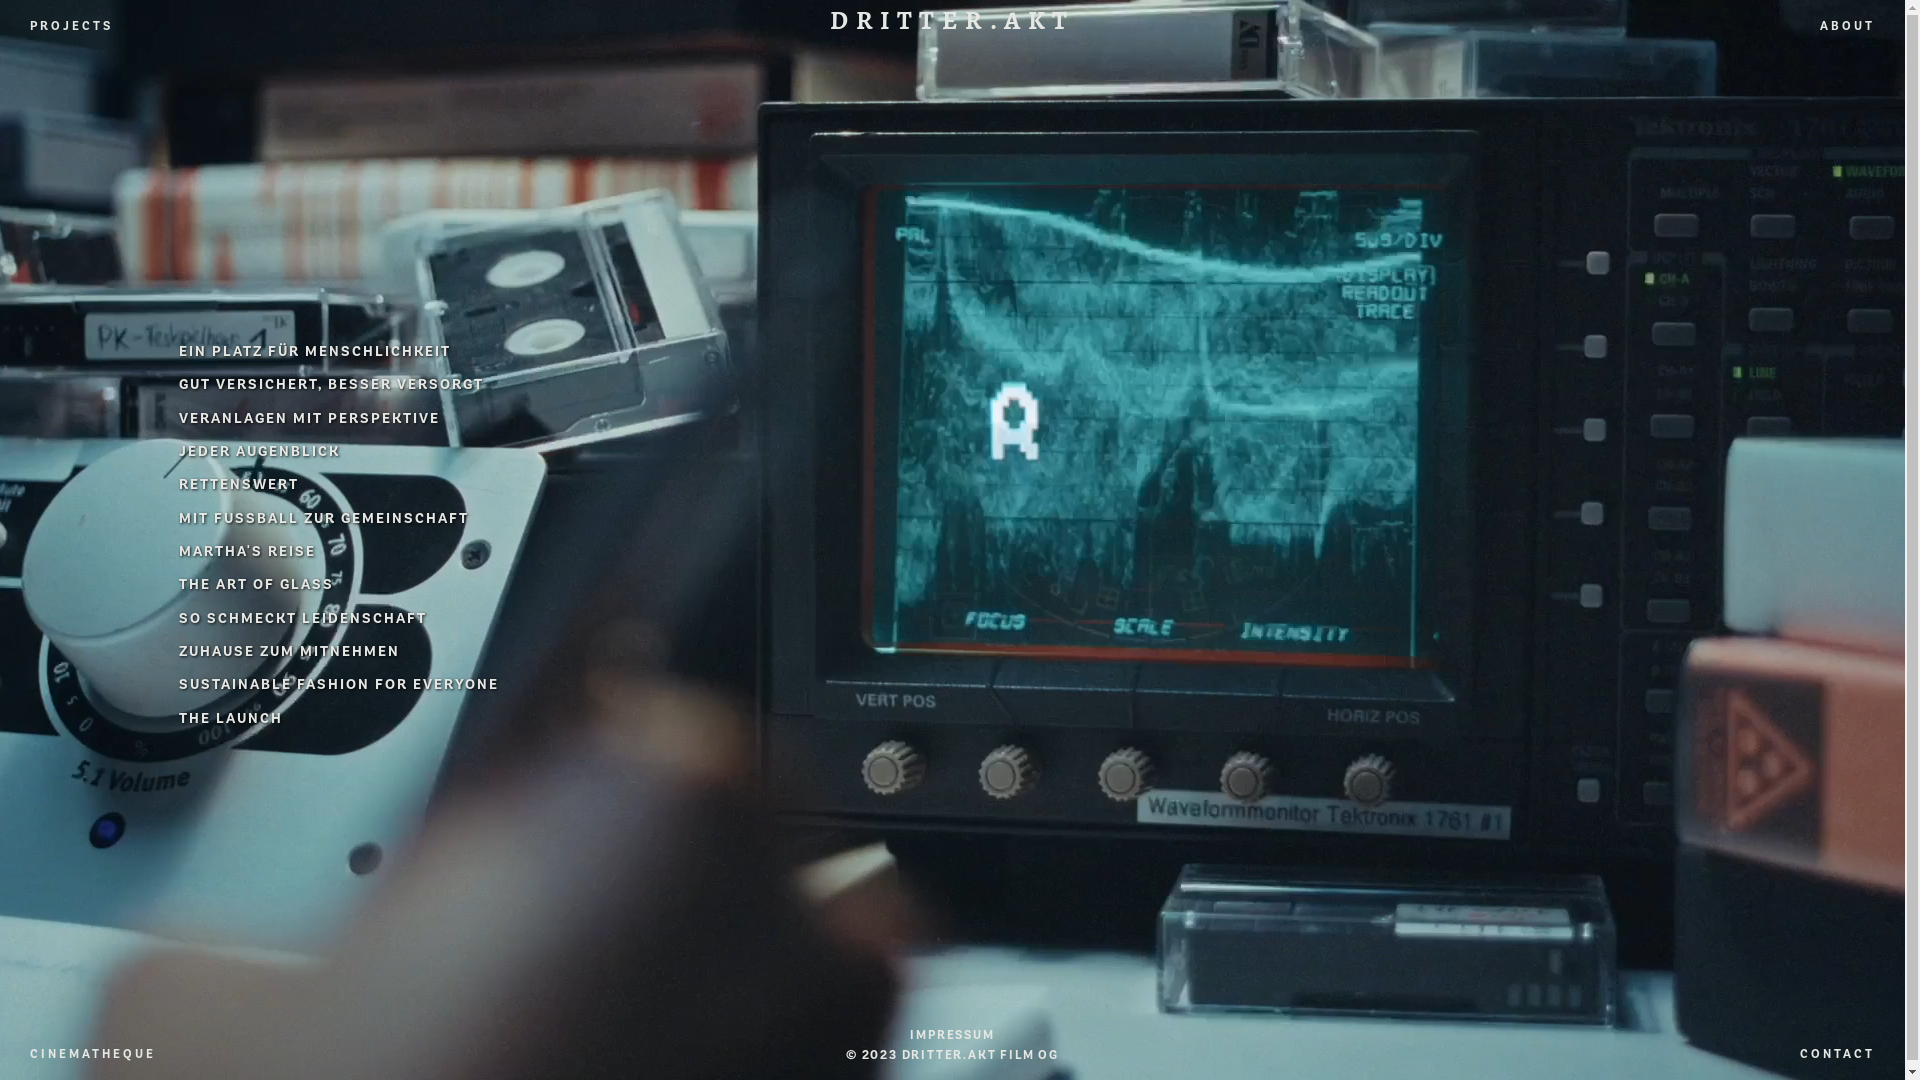 Image resolution: width=1920 pixels, height=1080 pixels. Describe the element at coordinates (310, 418) in the screenshot. I see `VERANLAGEN MIT PERSPEKTIVE` at that location.